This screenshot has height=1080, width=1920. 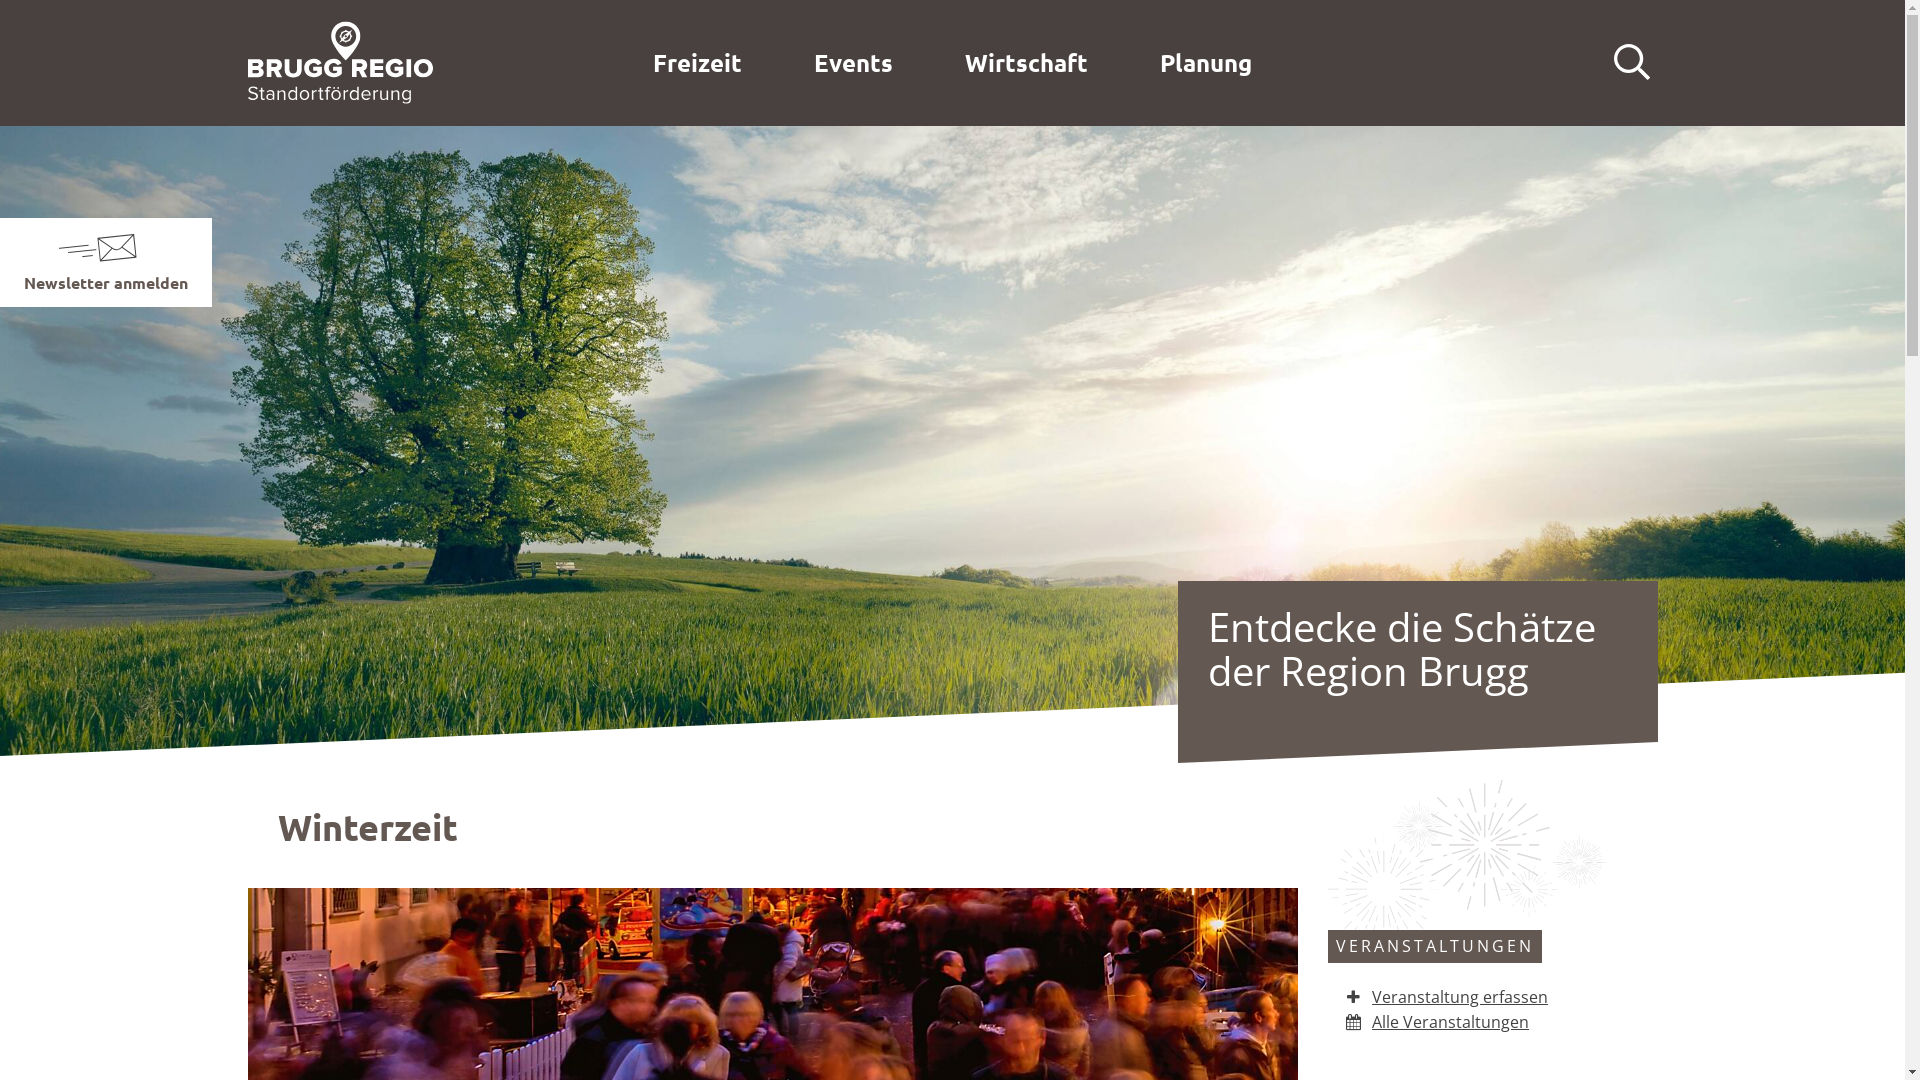 What do you see at coordinates (1632, 63) in the screenshot?
I see `Suche` at bounding box center [1632, 63].